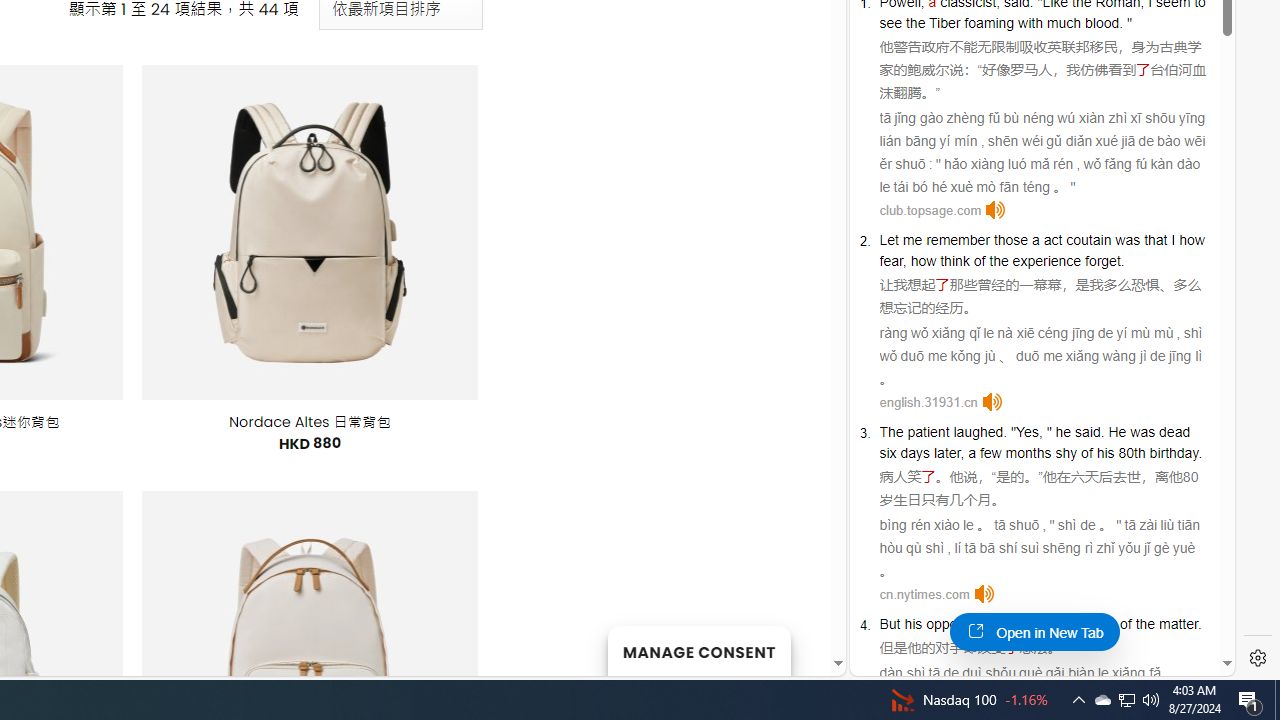 This screenshot has height=720, width=1280. Describe the element at coordinates (1190, 476) in the screenshot. I see `80` at that location.